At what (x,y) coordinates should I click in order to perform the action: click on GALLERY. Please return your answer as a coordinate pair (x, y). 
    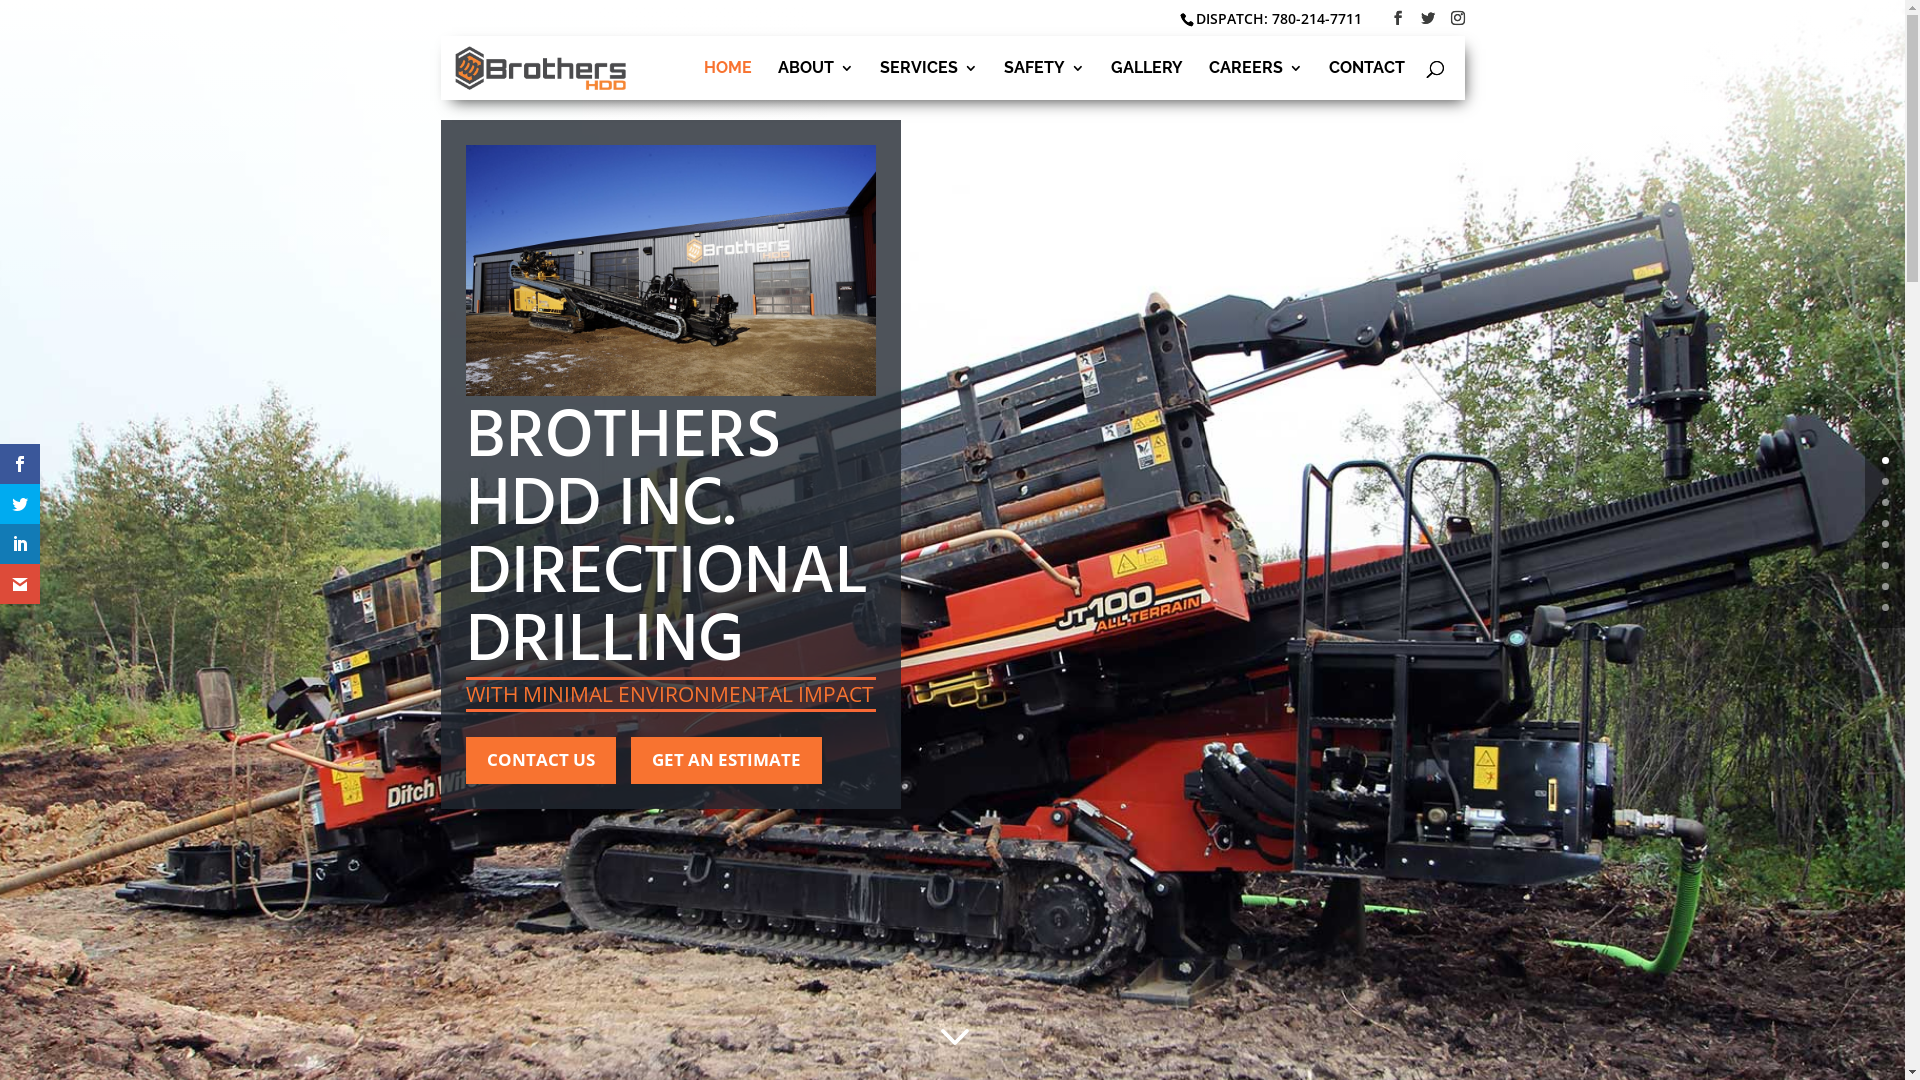
    Looking at the image, I should click on (1146, 80).